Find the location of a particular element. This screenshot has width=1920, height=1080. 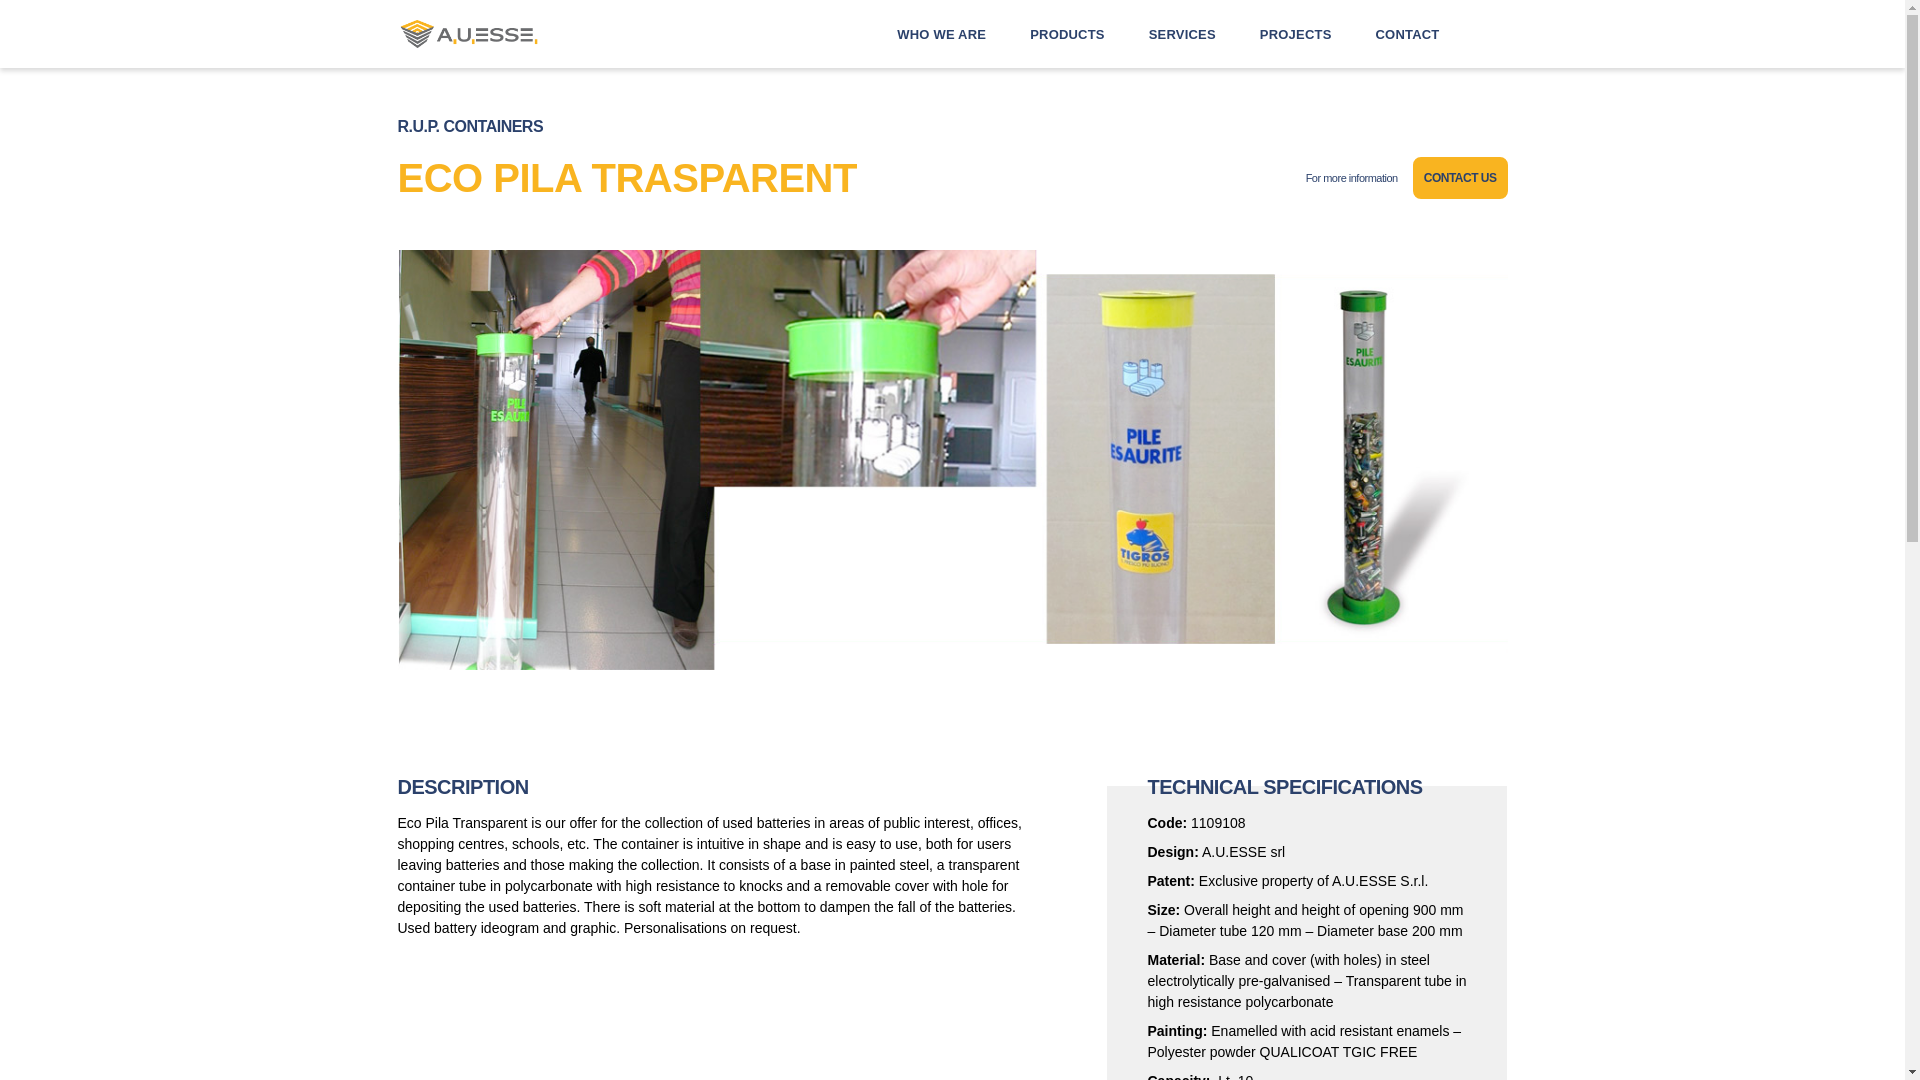

CONTACT is located at coordinates (1408, 33).